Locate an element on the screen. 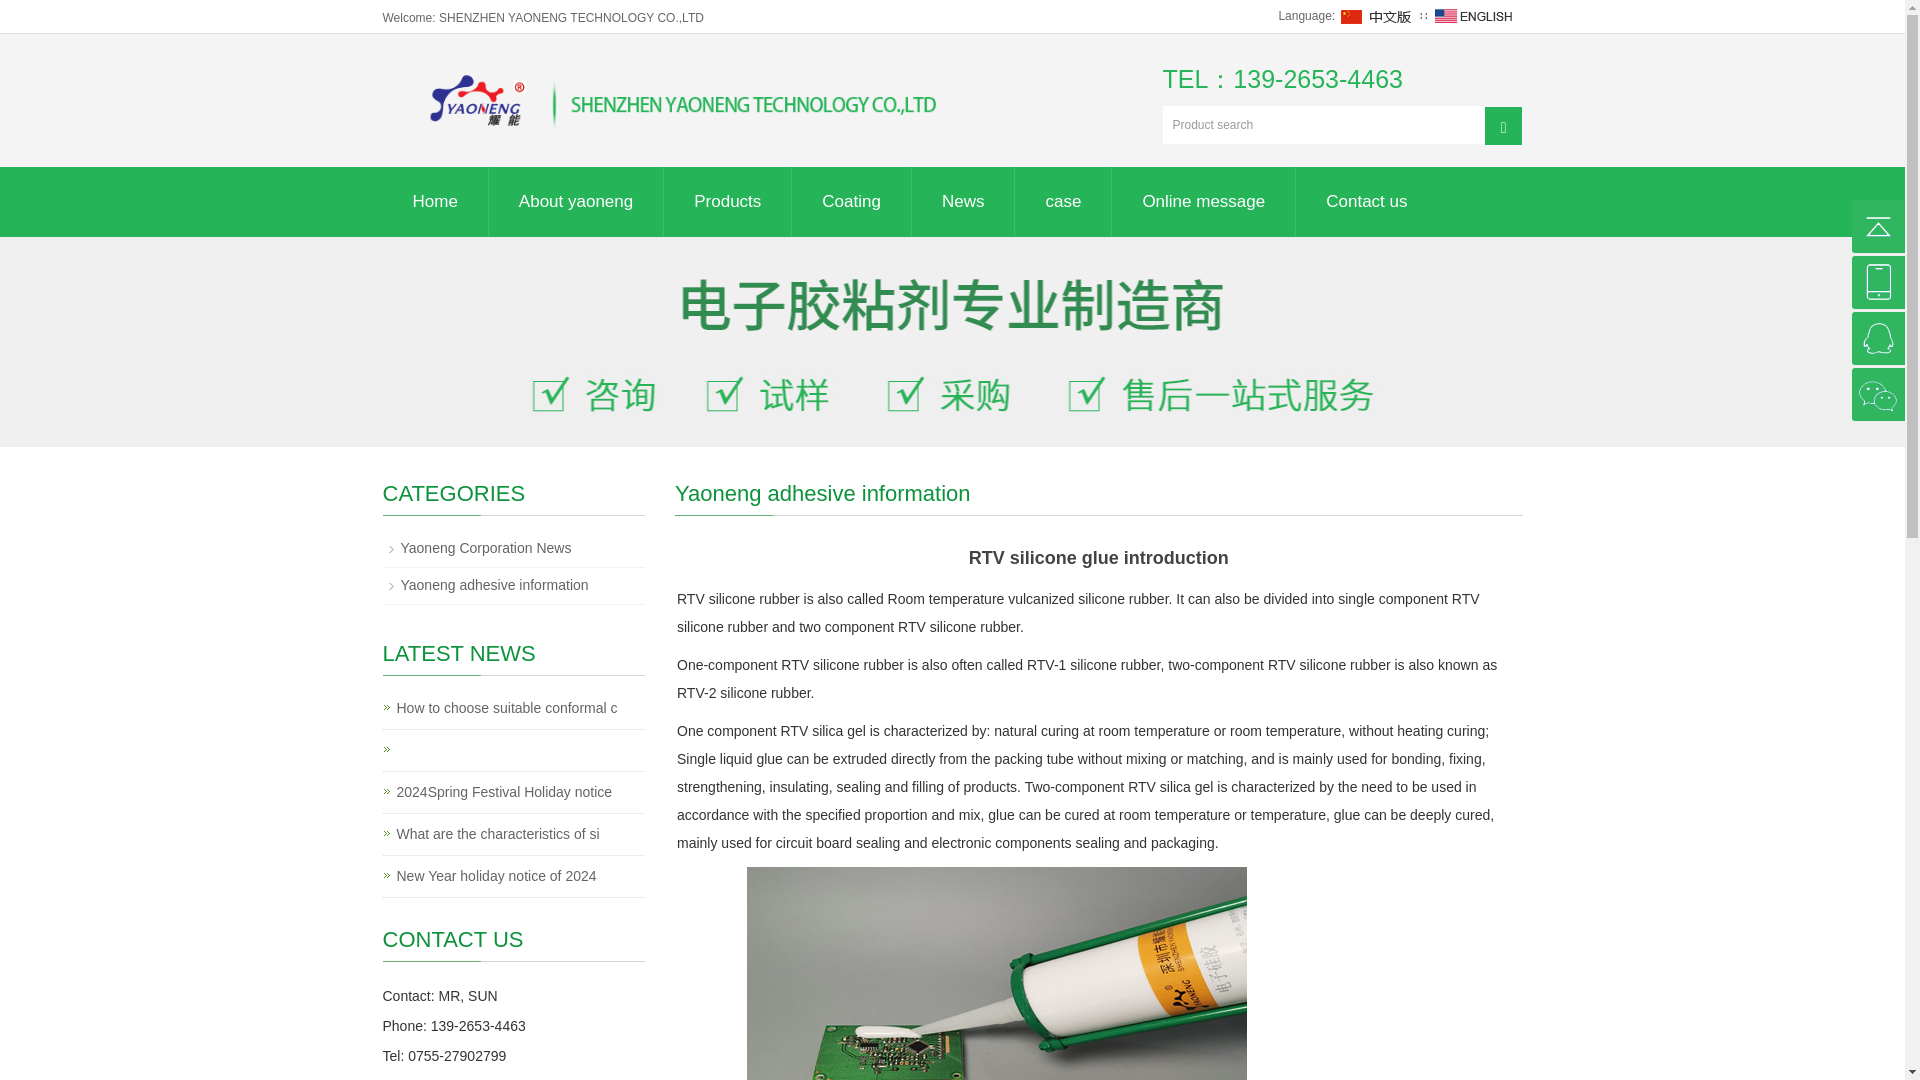 This screenshot has height=1080, width=1920. What are the characteristics of silicone conformal coating? is located at coordinates (497, 834).